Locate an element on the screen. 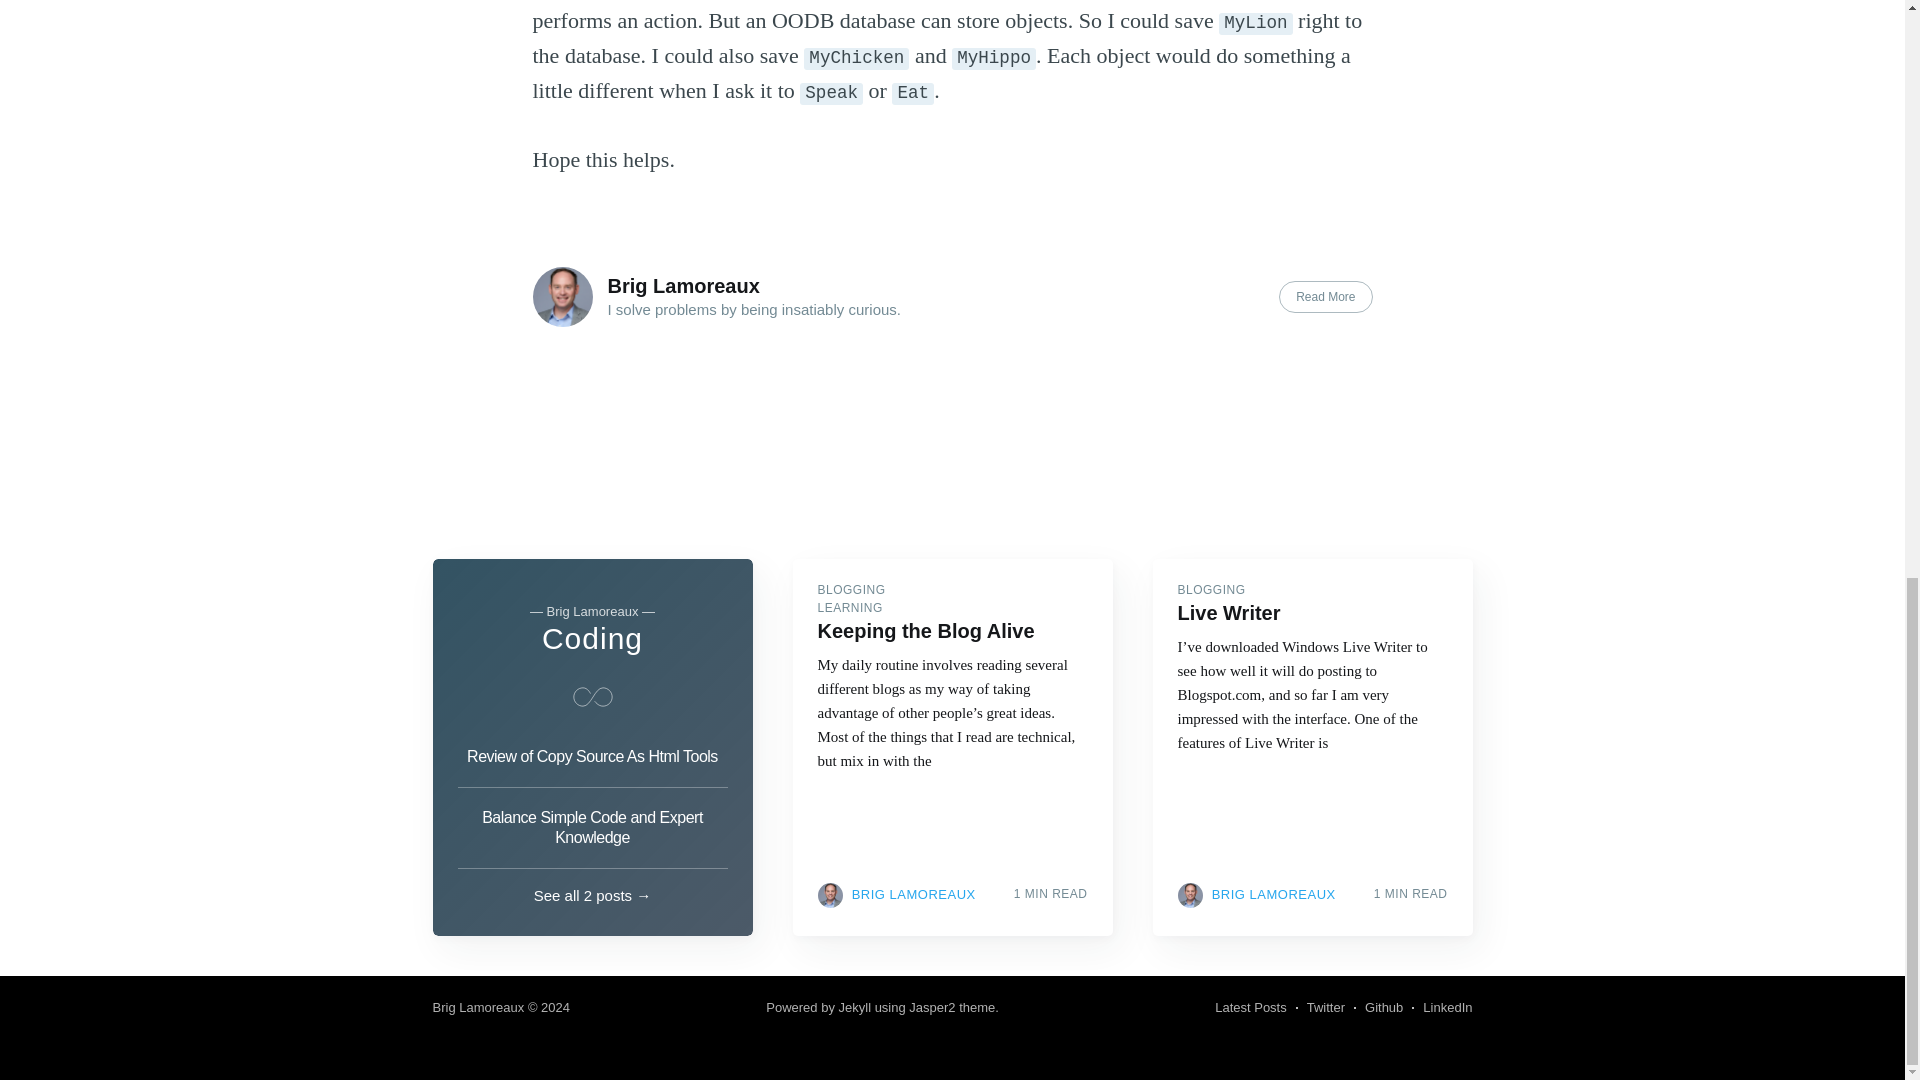 The height and width of the screenshot is (1080, 1920). Coding is located at coordinates (592, 638).